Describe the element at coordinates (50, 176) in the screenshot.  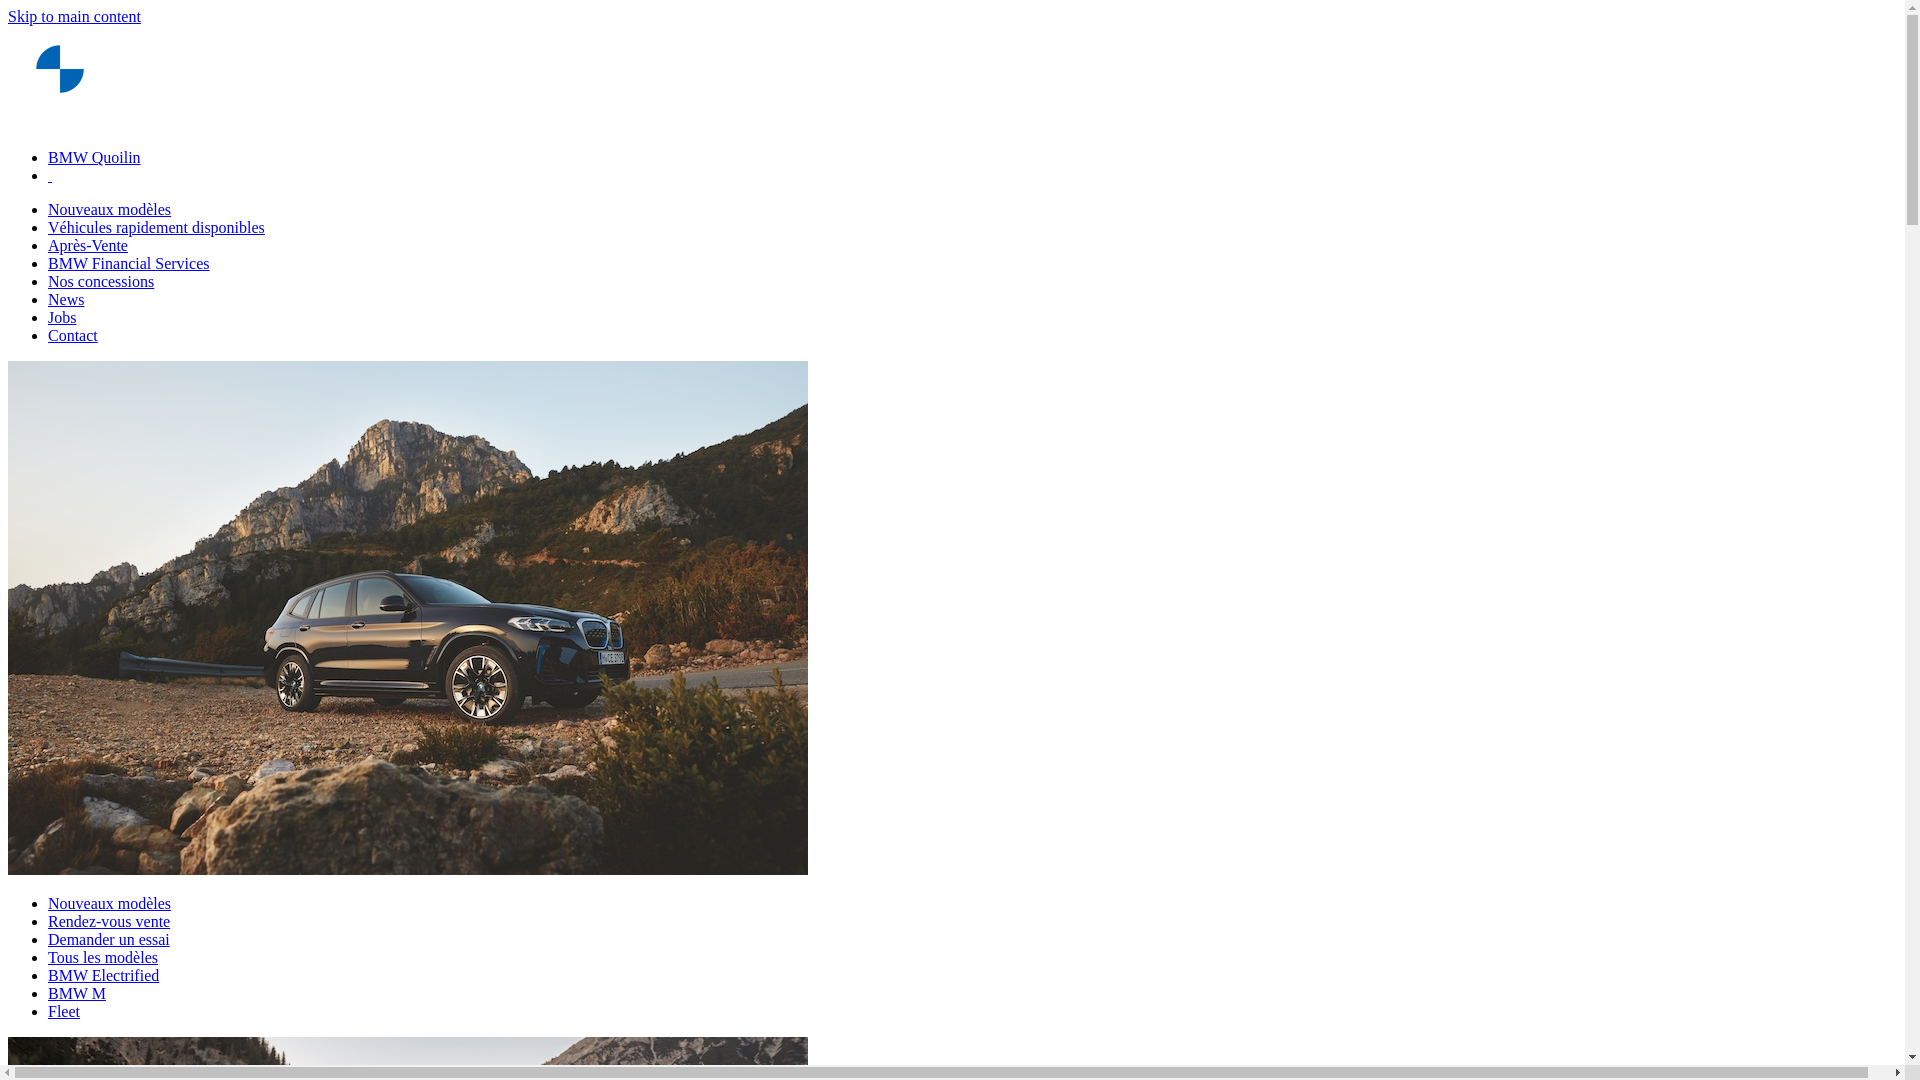
I see ` ` at that location.